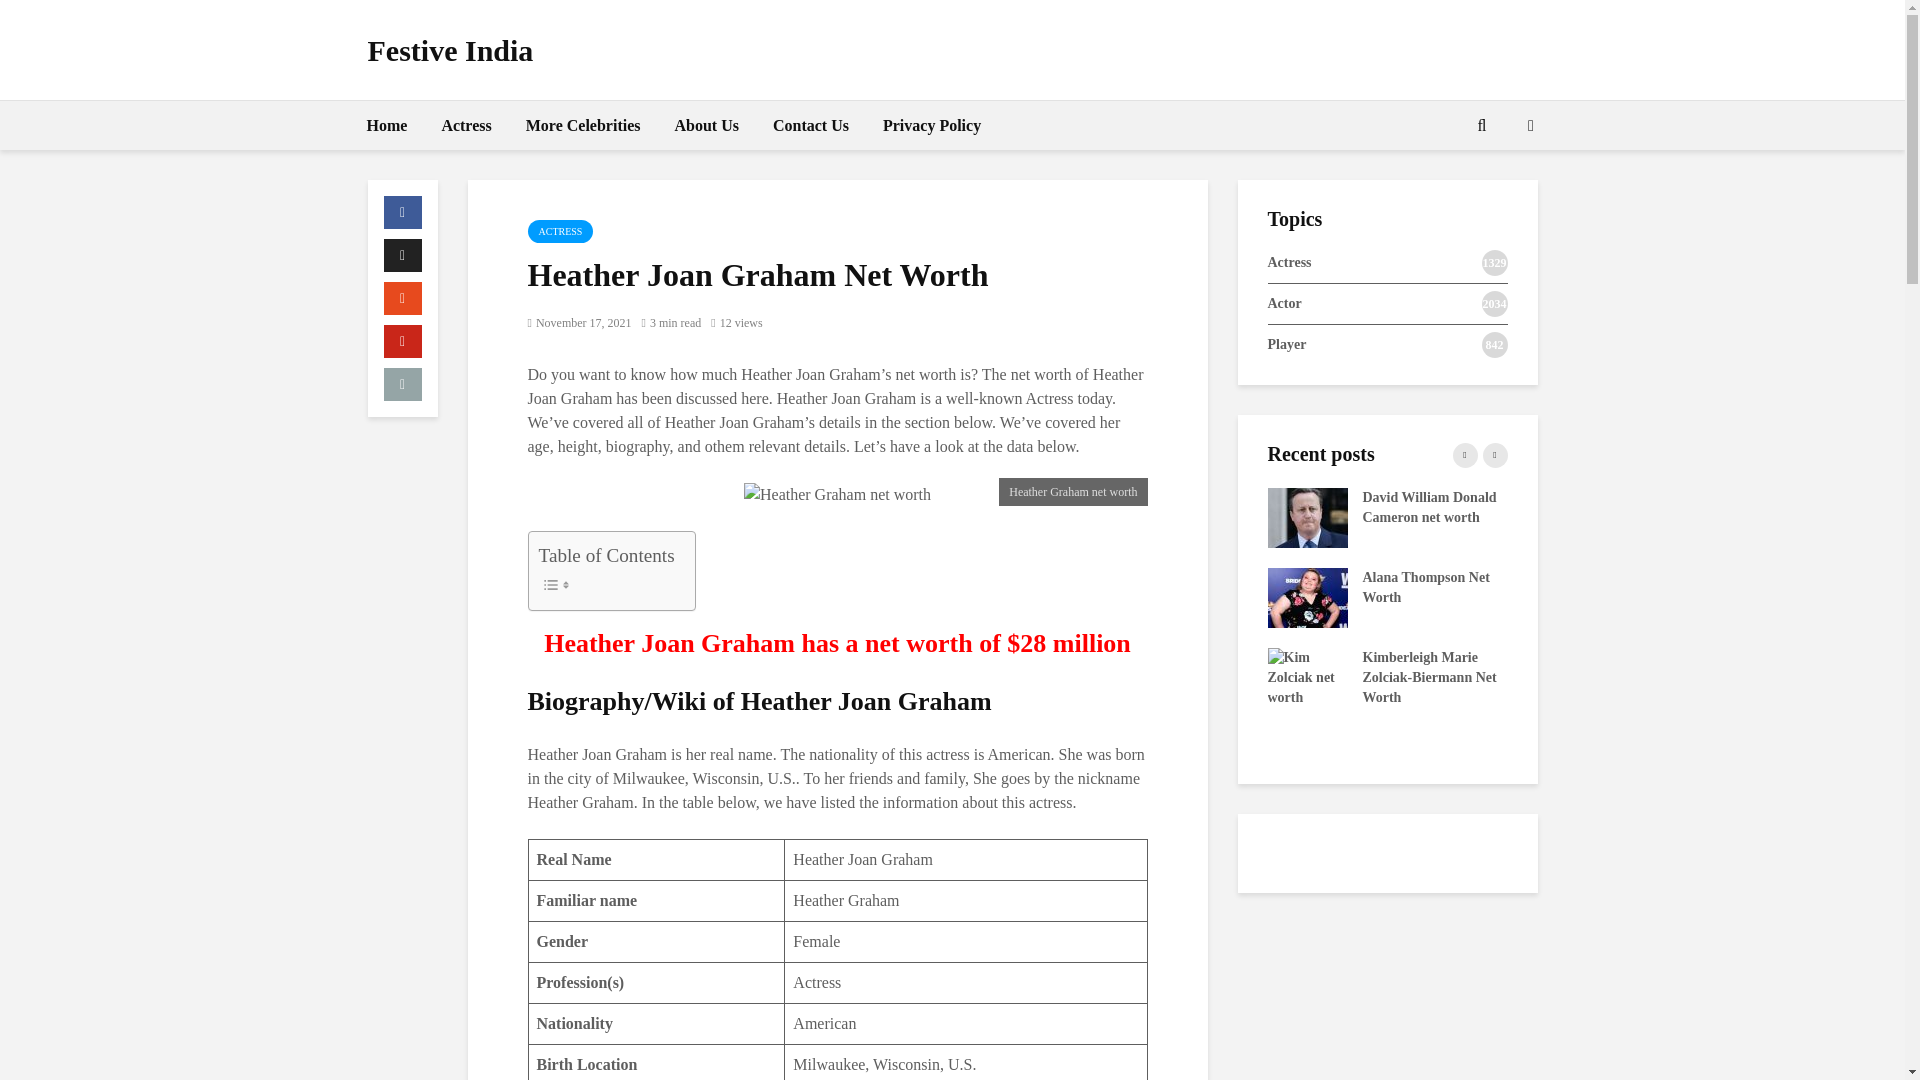  Describe the element at coordinates (1067, 676) in the screenshot. I see `Dale Chihuly Net Worth` at that location.